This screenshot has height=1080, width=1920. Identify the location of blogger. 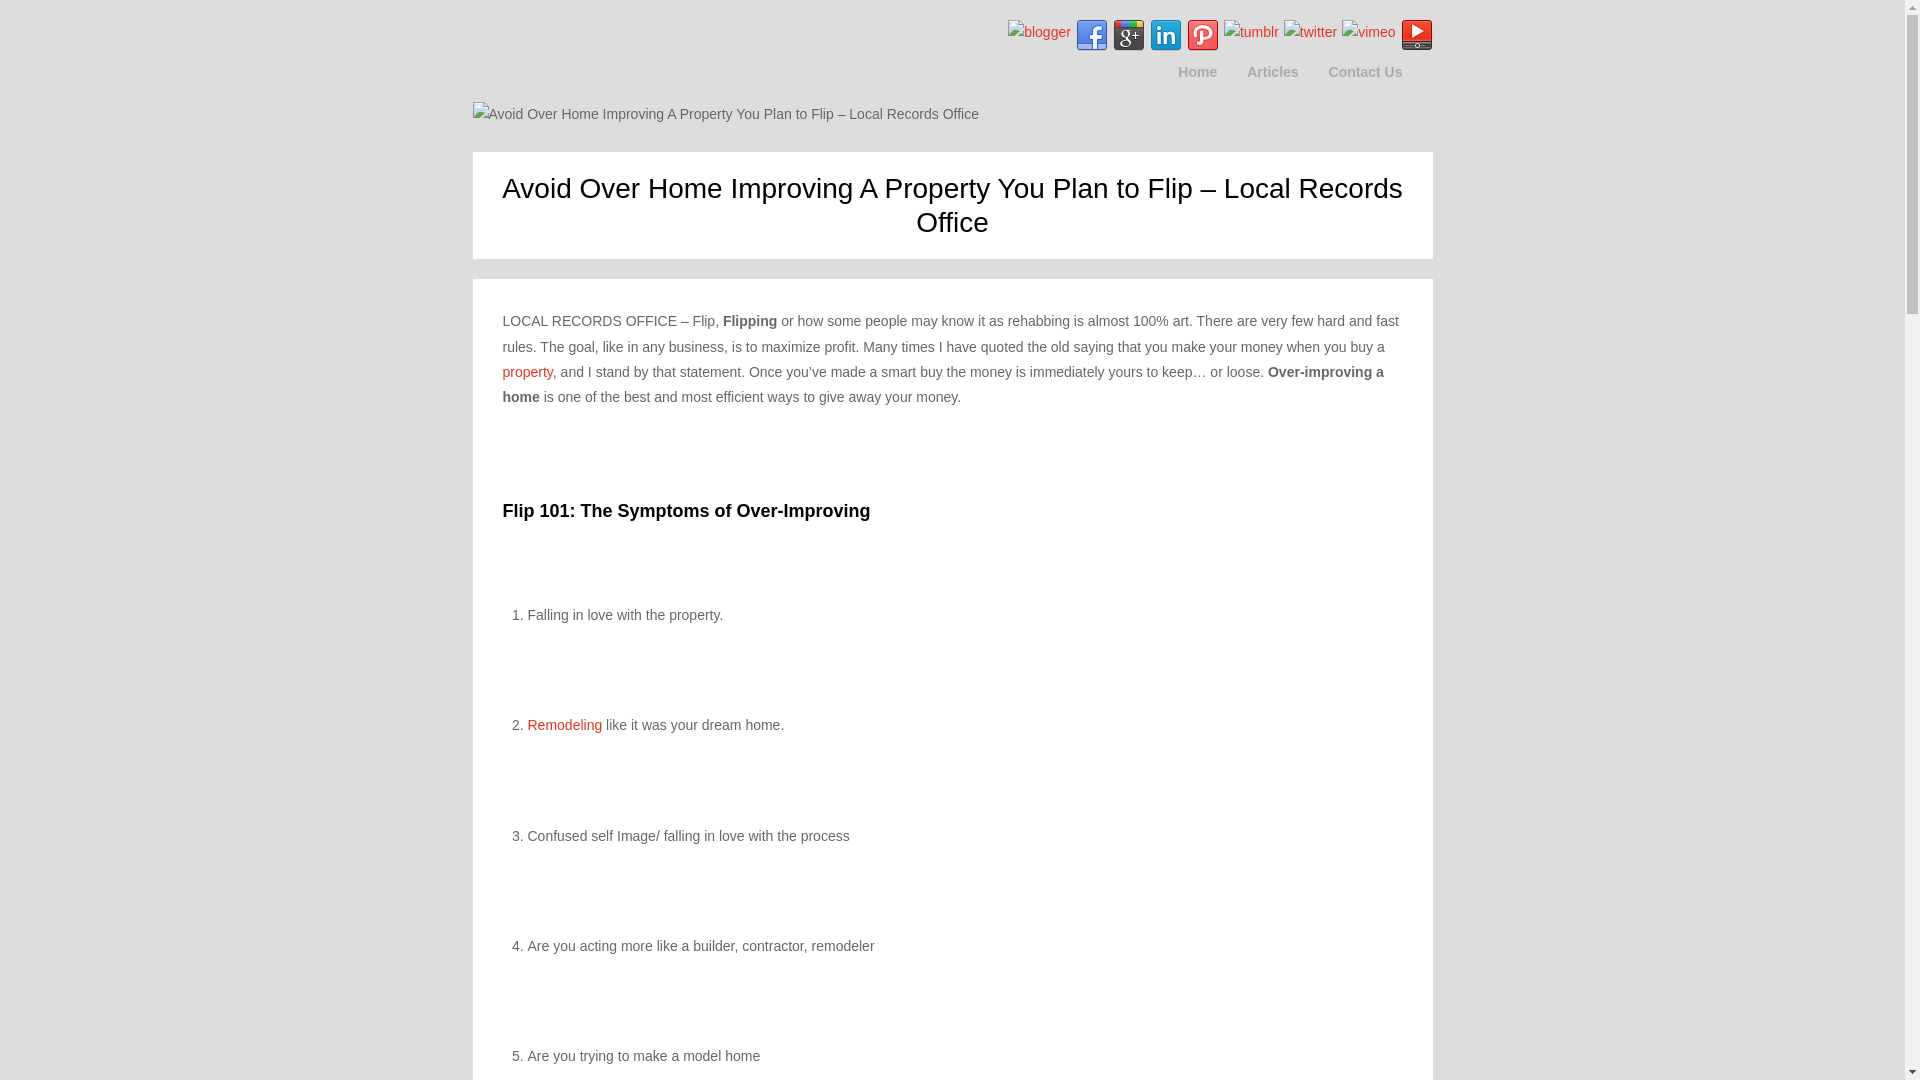
(1040, 32).